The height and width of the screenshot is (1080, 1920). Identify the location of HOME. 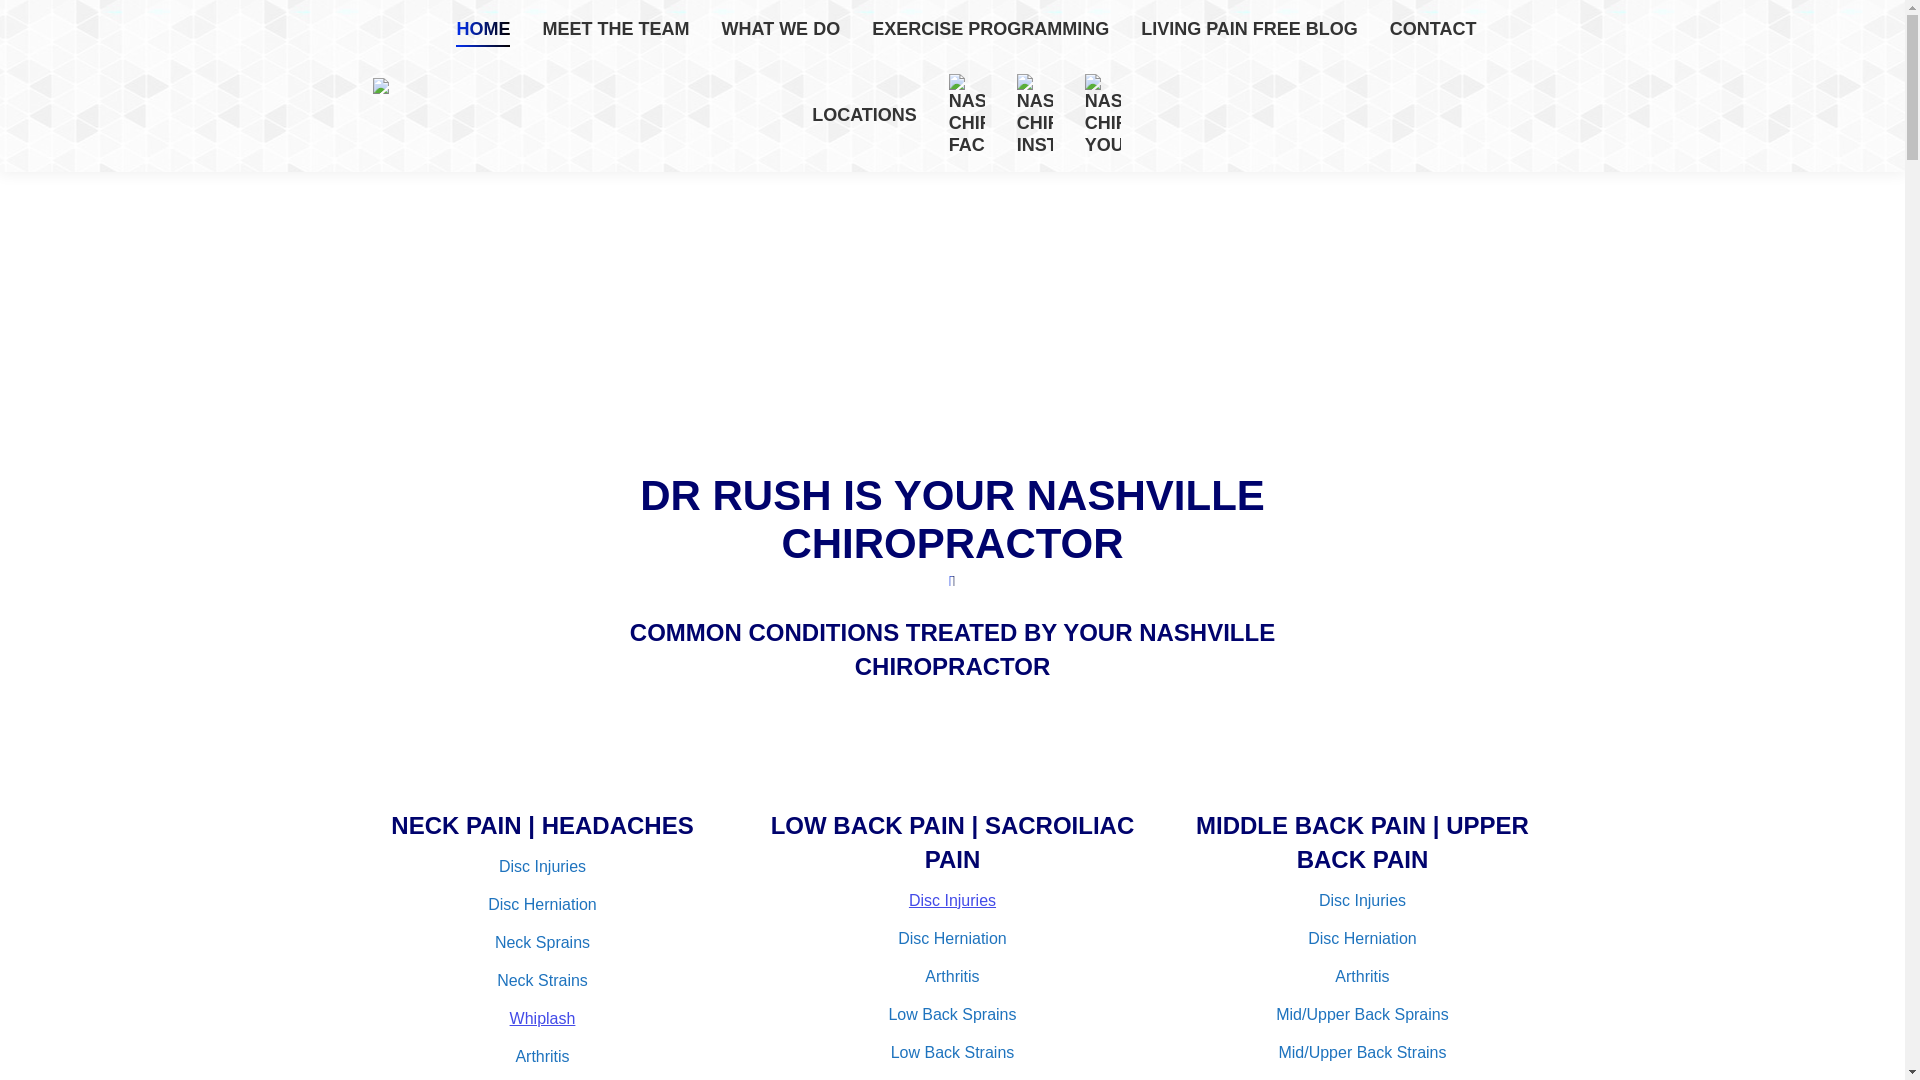
(482, 28).